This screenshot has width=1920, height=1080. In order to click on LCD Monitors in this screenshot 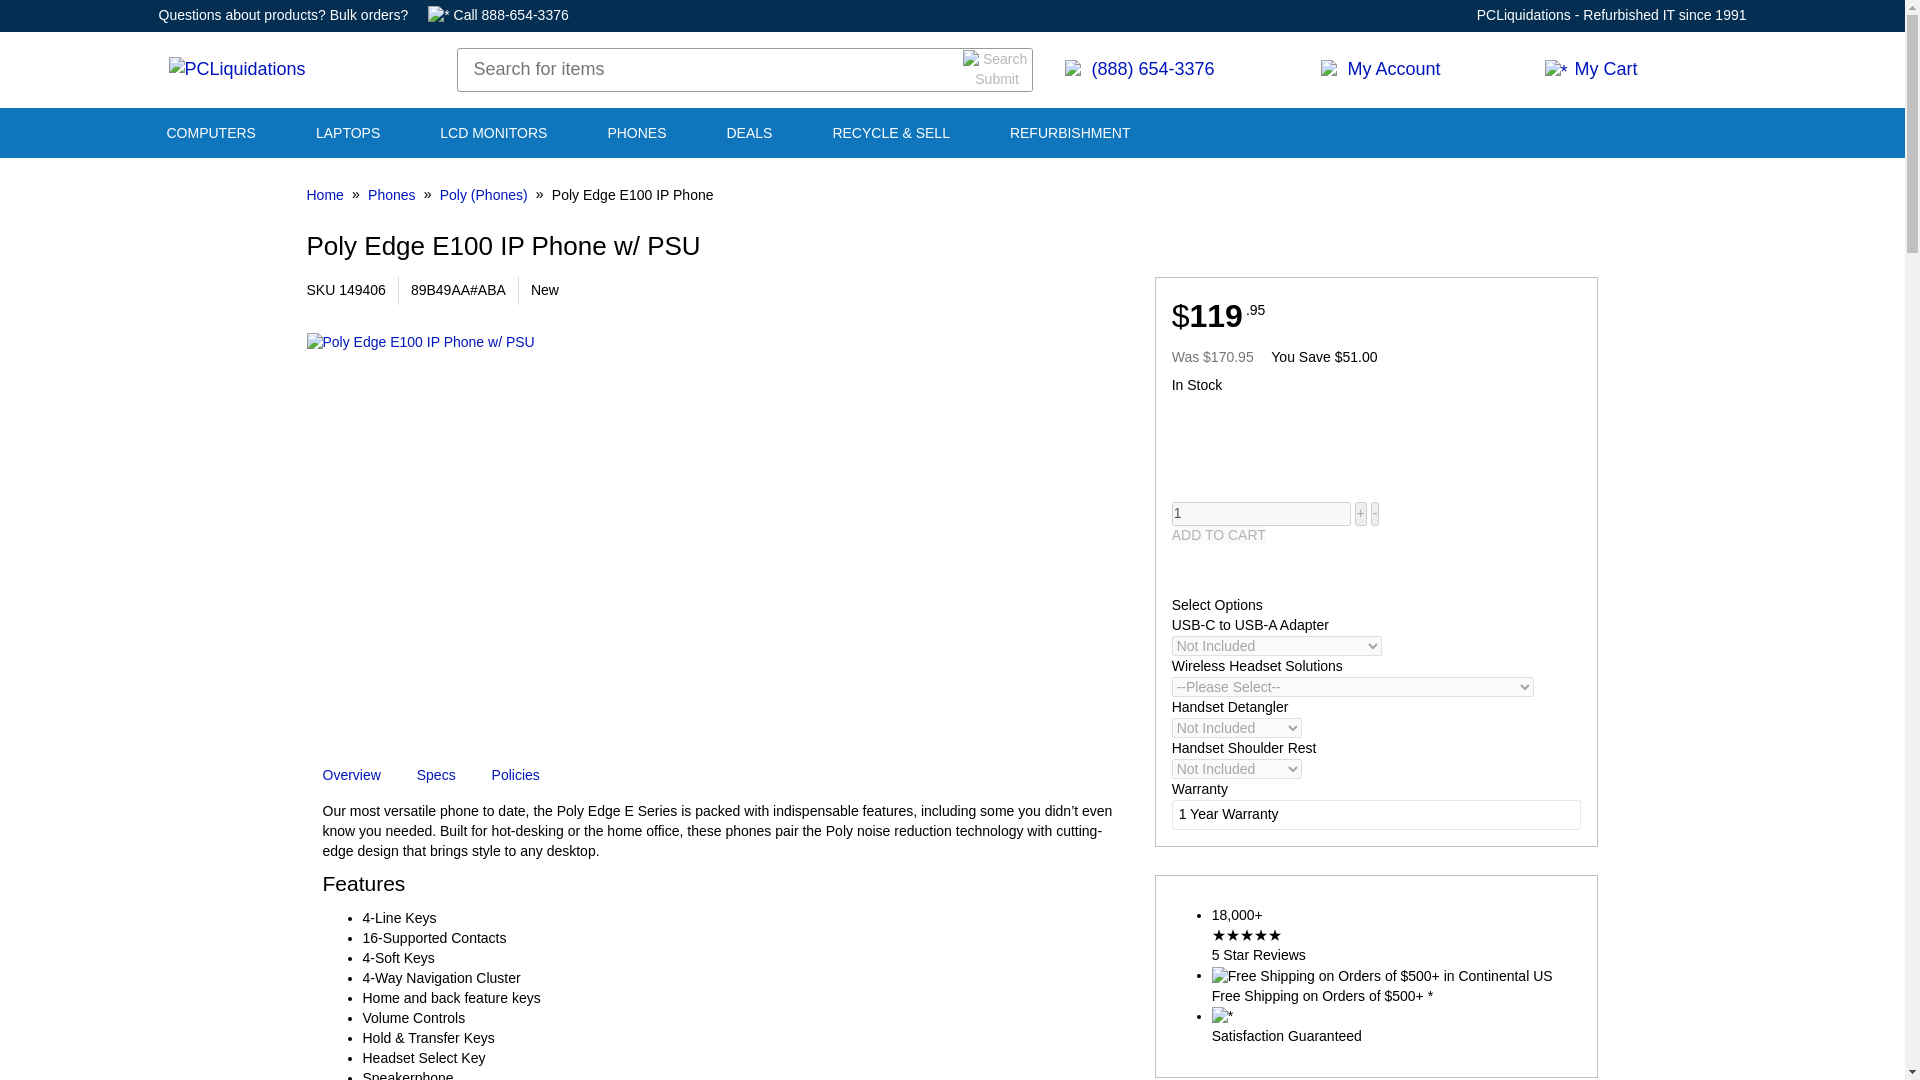, I will do `click(493, 134)`.